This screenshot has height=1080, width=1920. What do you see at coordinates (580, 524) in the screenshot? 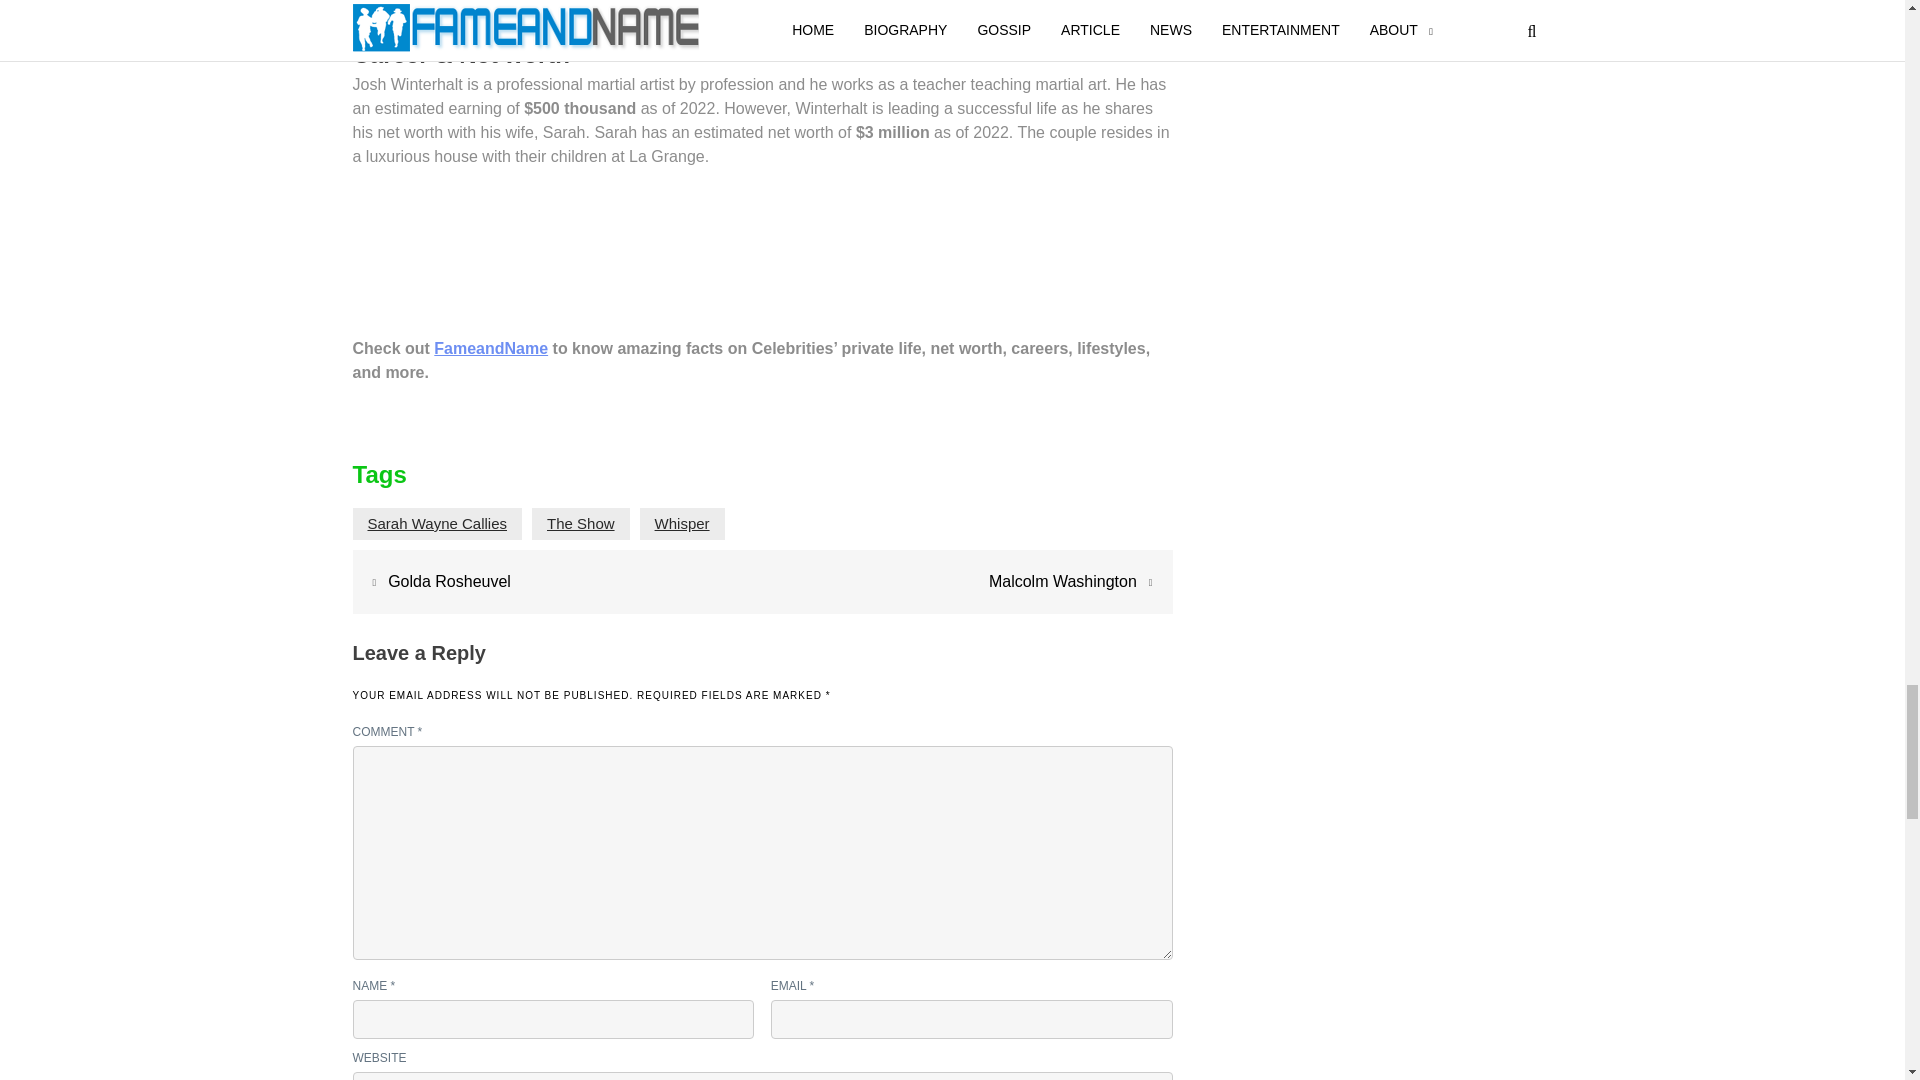
I see `The Show` at bounding box center [580, 524].